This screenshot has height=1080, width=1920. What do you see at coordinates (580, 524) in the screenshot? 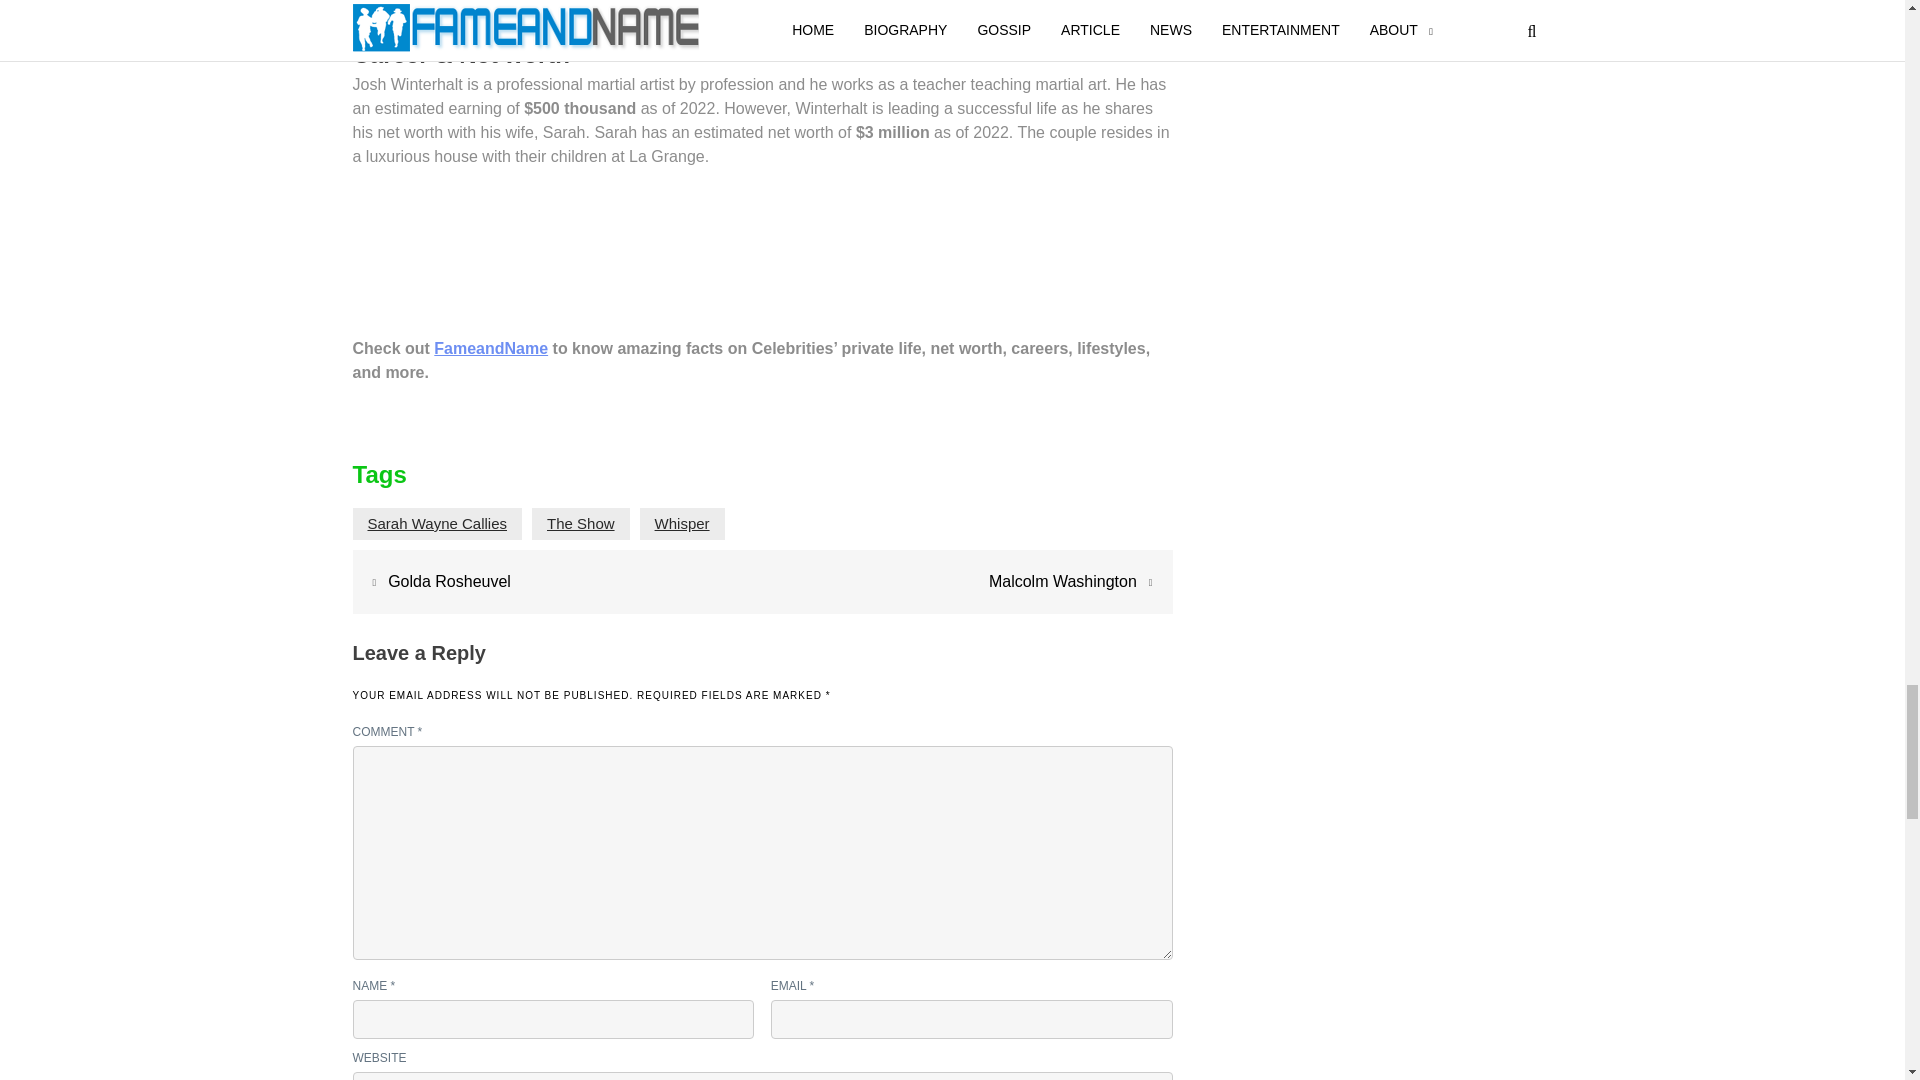
I see `The Show` at bounding box center [580, 524].